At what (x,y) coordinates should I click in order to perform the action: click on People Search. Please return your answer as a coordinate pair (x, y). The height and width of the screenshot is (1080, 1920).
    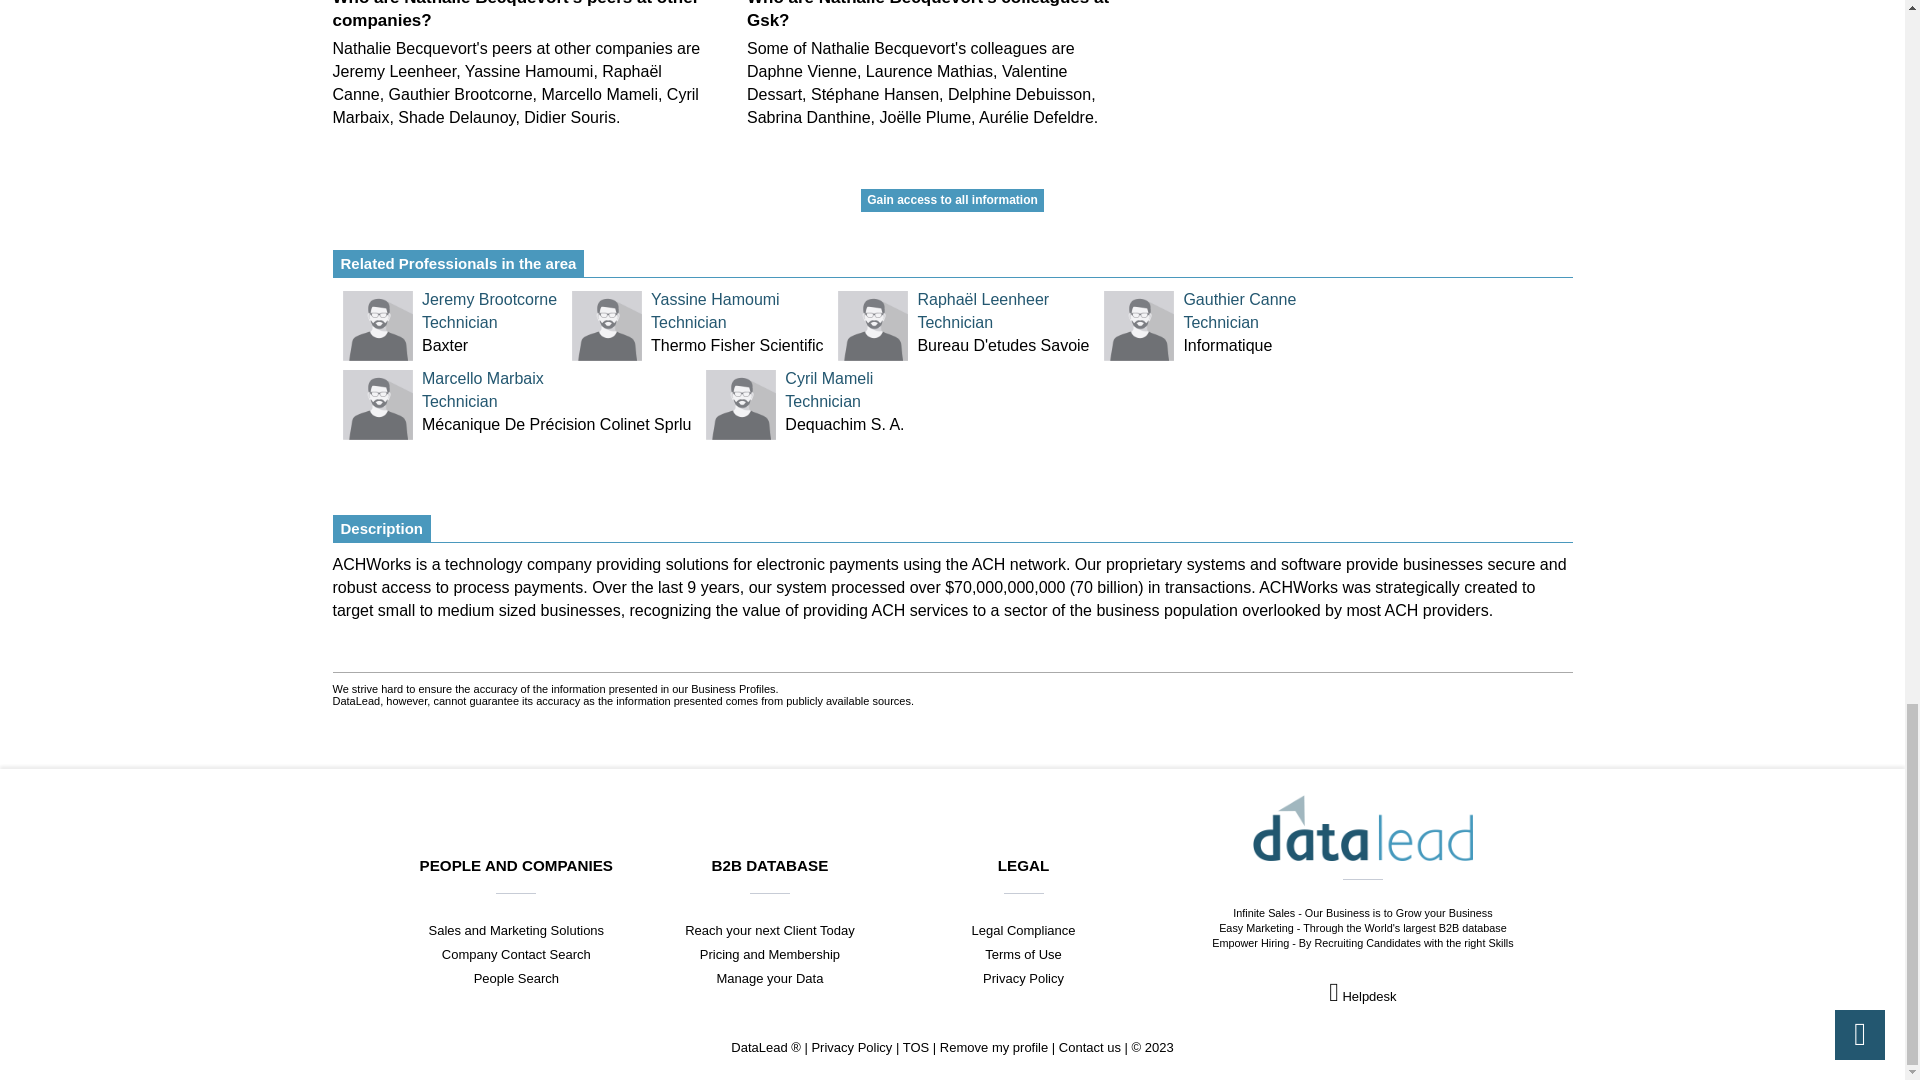
    Looking at the image, I should click on (516, 978).